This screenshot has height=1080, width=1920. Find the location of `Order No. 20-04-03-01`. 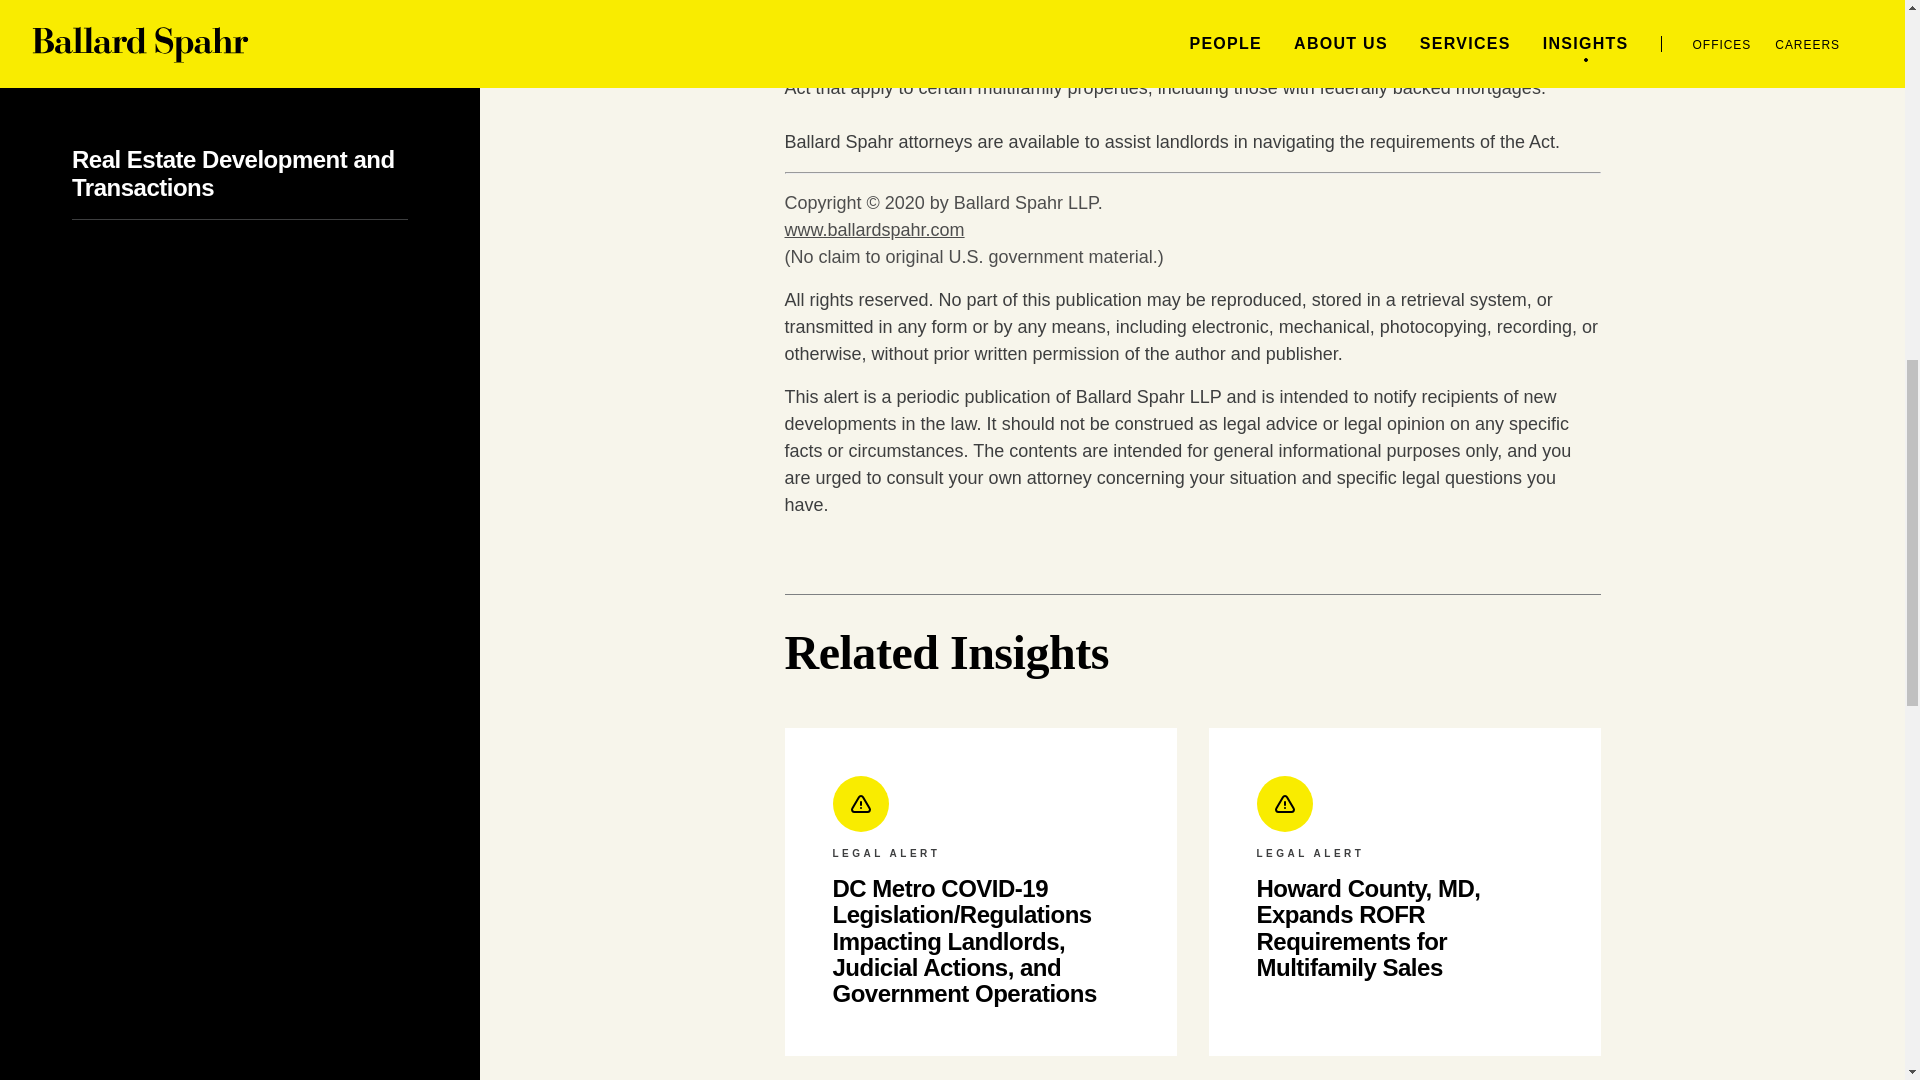

Order No. 20-04-03-01 is located at coordinates (945, 60).